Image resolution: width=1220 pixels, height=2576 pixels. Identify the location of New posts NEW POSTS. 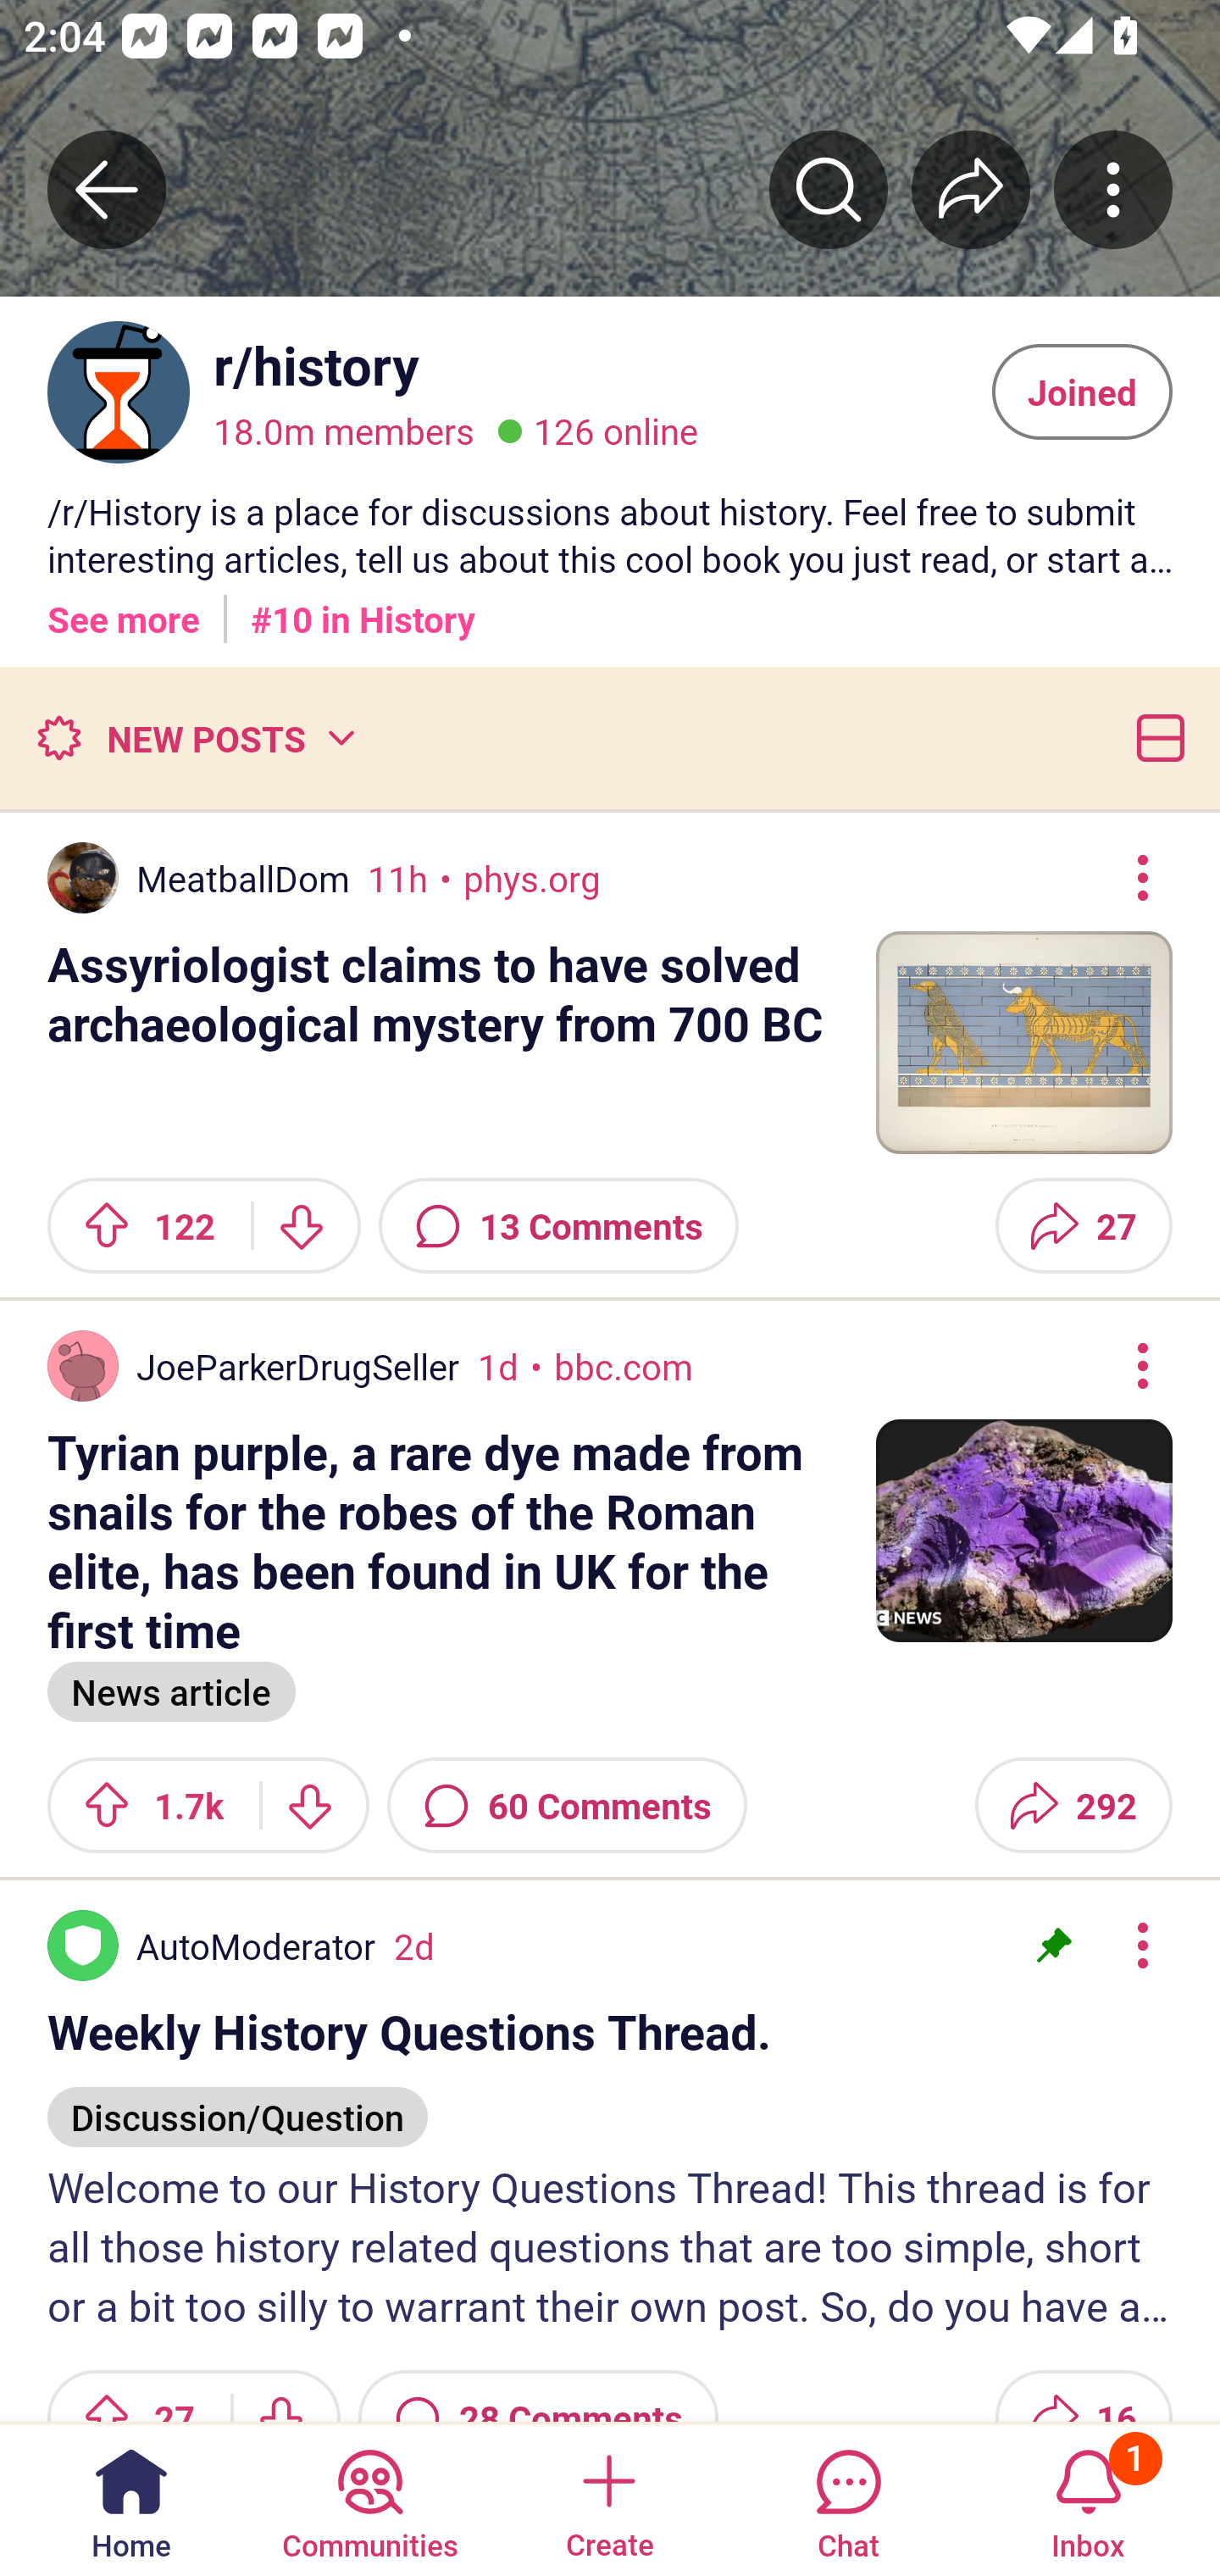
(195, 737).